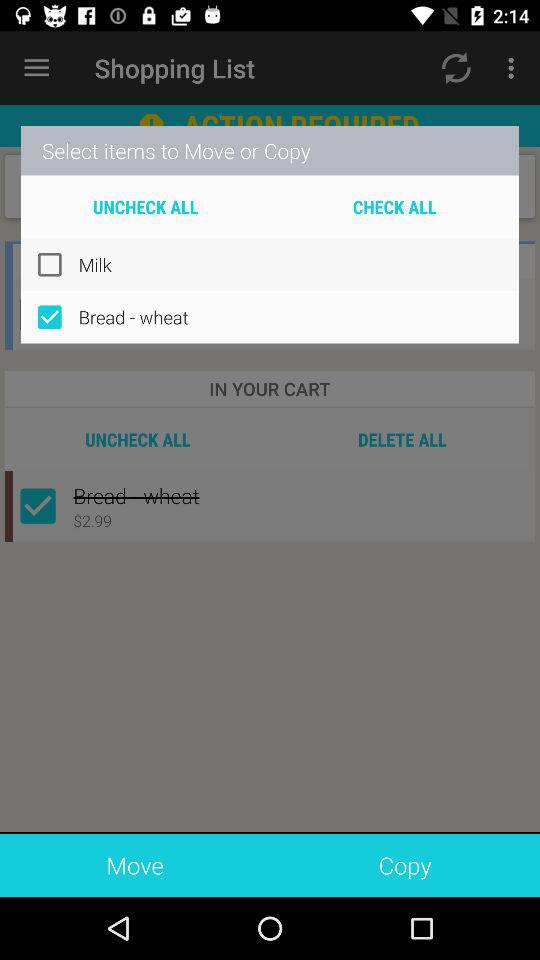 The image size is (540, 960). What do you see at coordinates (394, 206) in the screenshot?
I see `click the icon next to uncheck all item` at bounding box center [394, 206].